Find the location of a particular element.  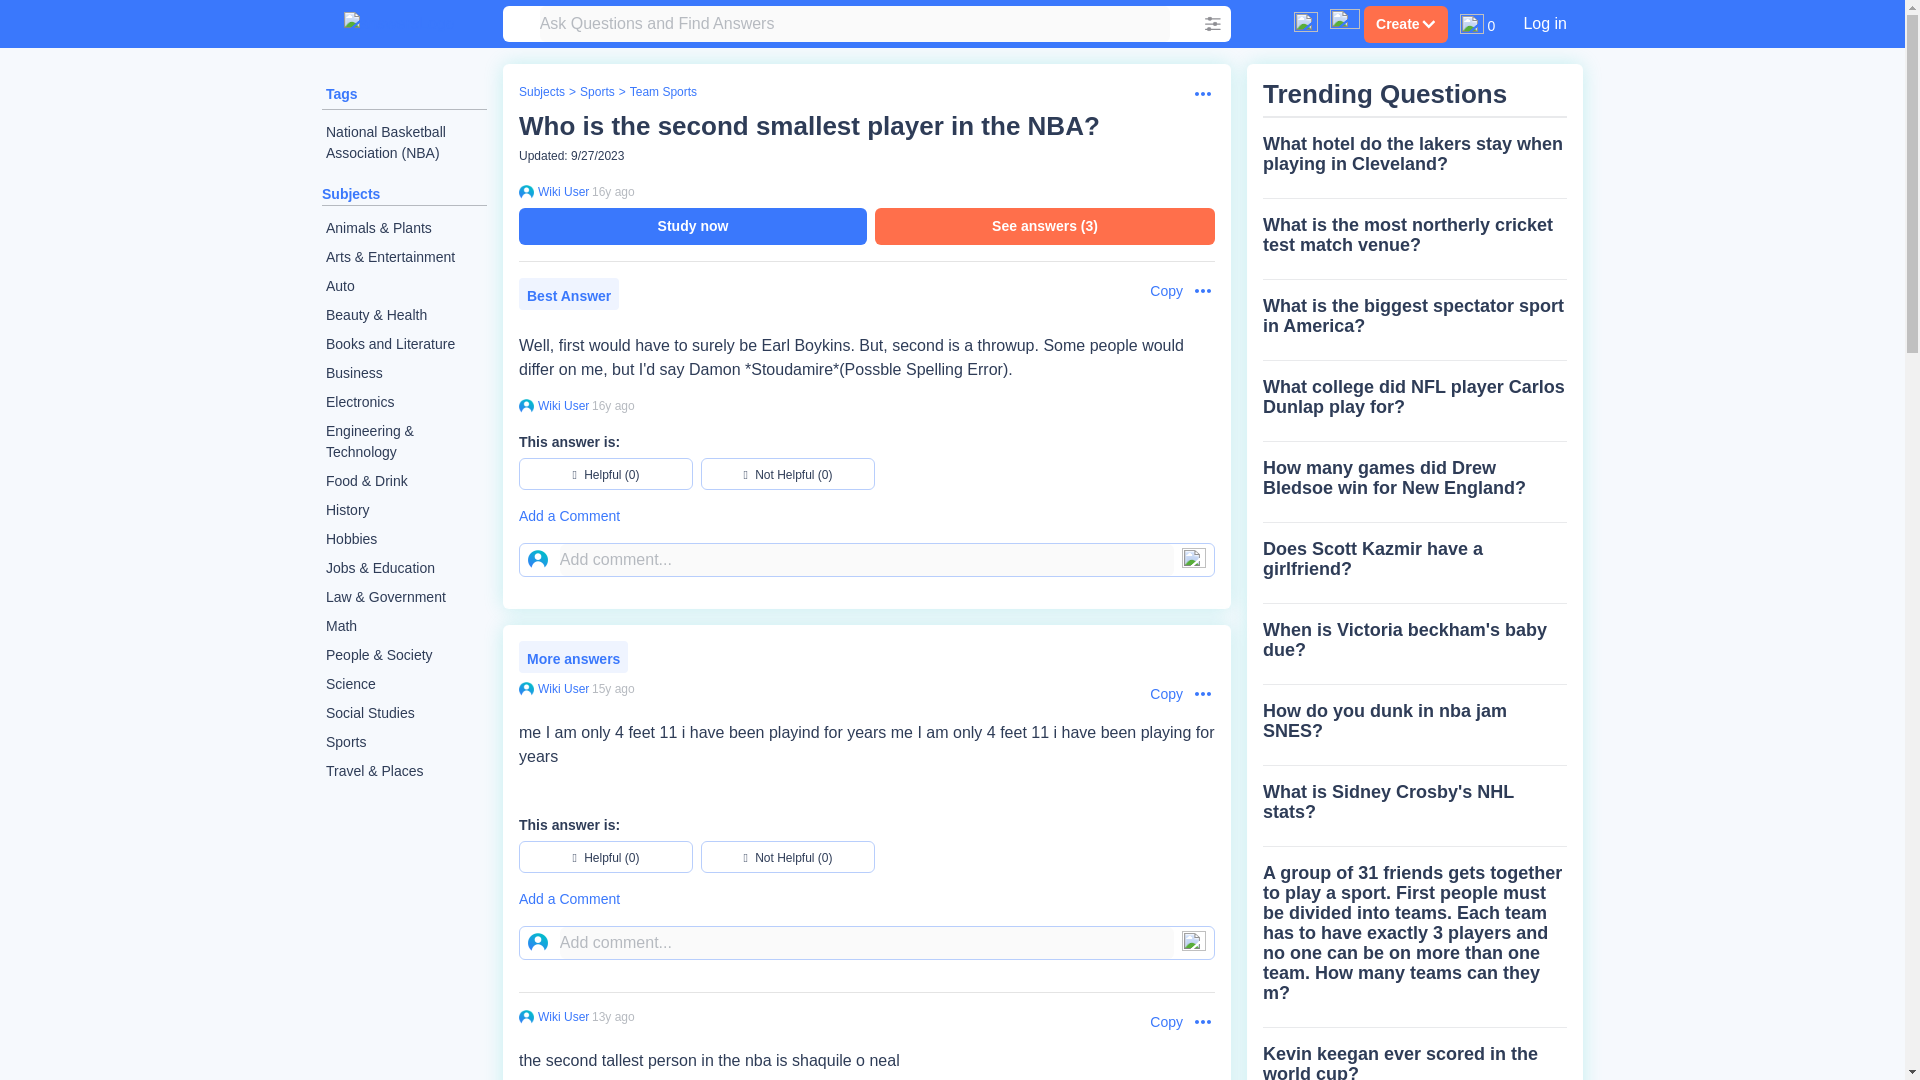

Auto is located at coordinates (404, 286).